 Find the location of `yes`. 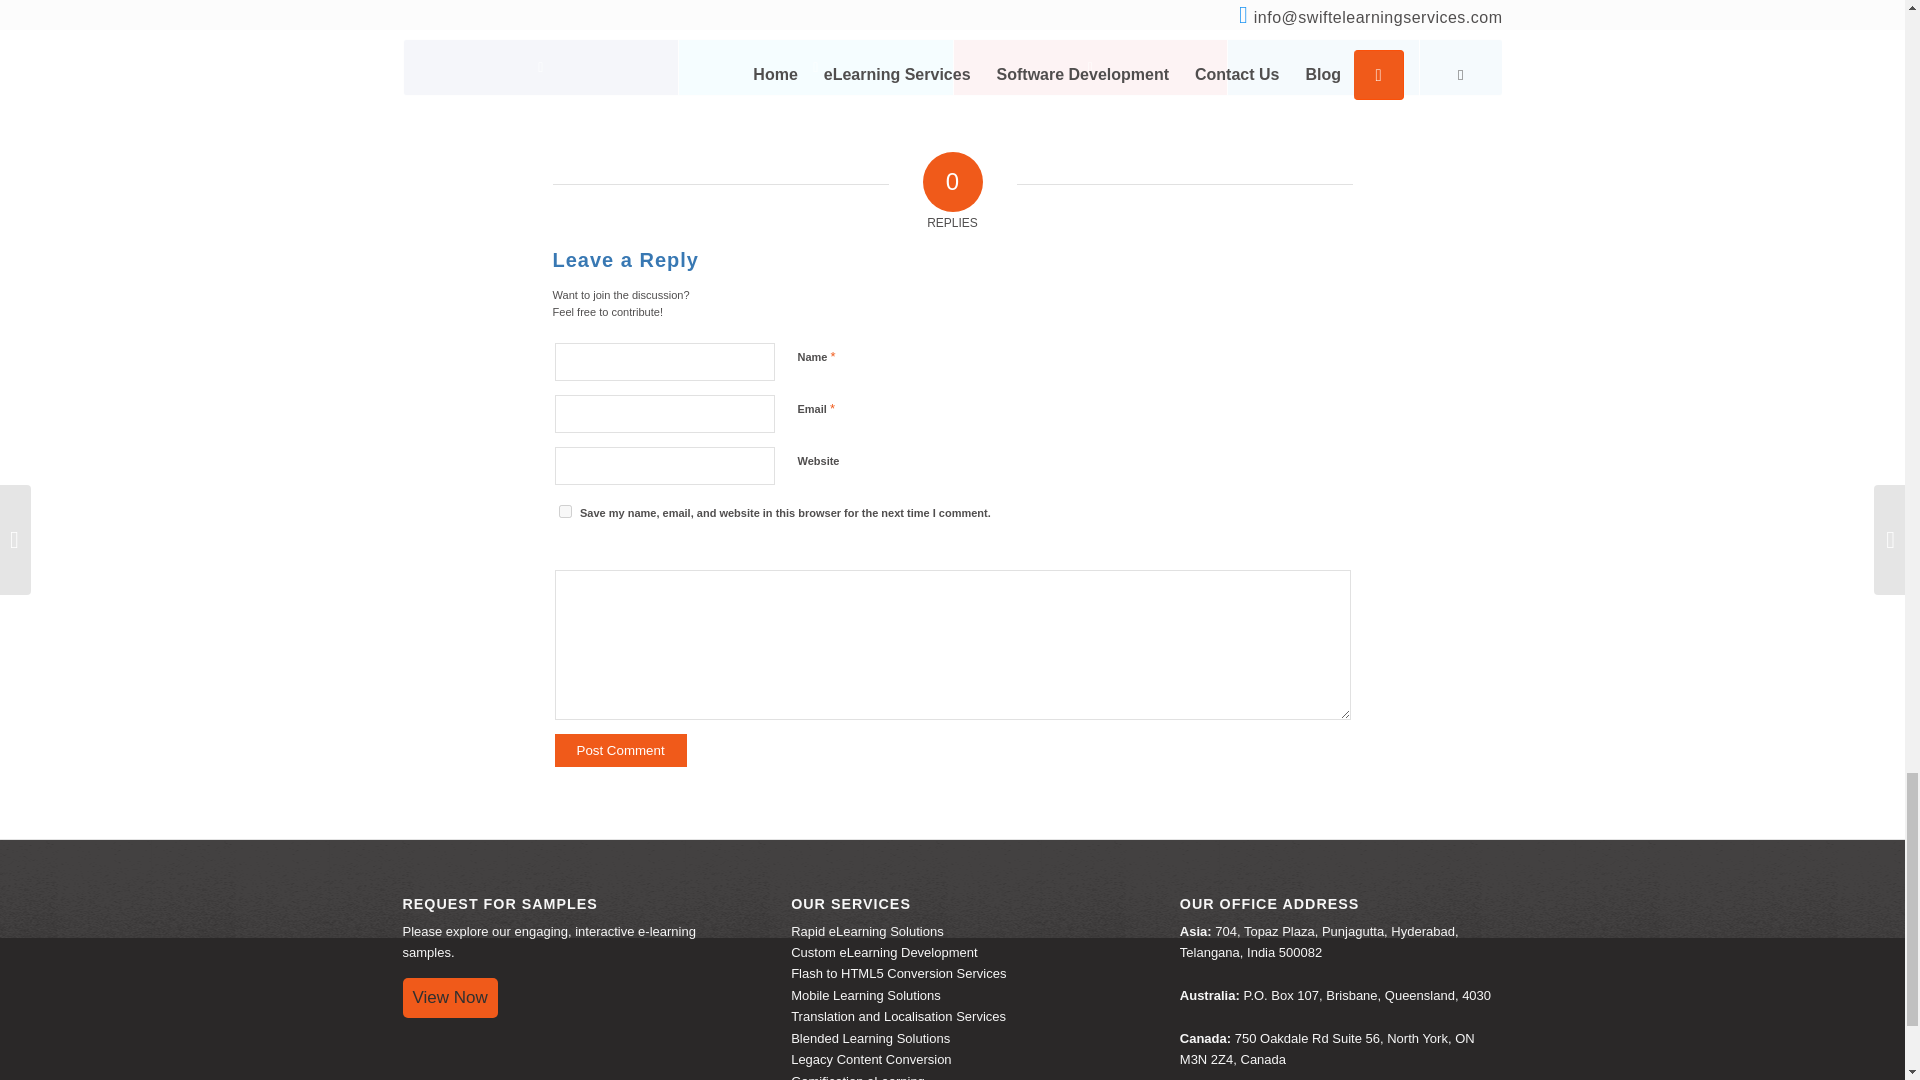

yes is located at coordinates (564, 512).